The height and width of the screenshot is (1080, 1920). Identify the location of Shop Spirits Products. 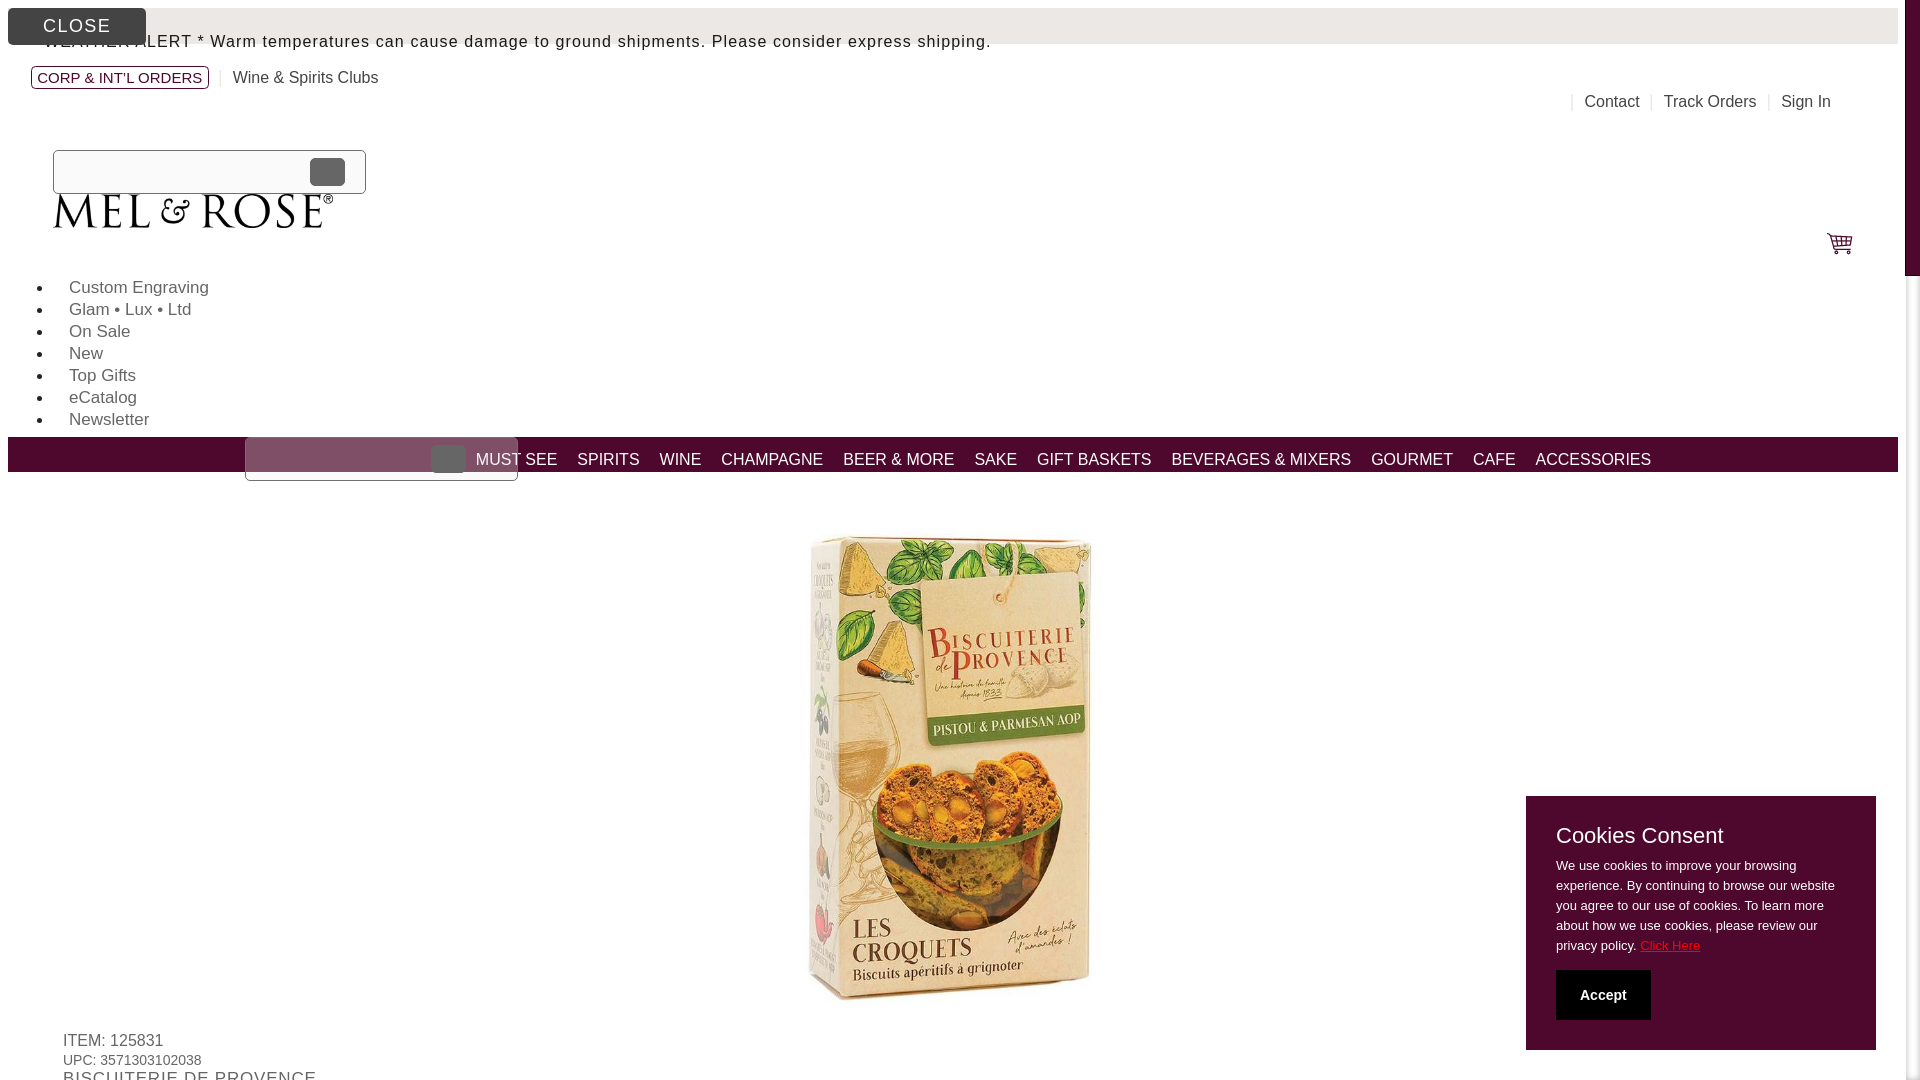
(608, 459).